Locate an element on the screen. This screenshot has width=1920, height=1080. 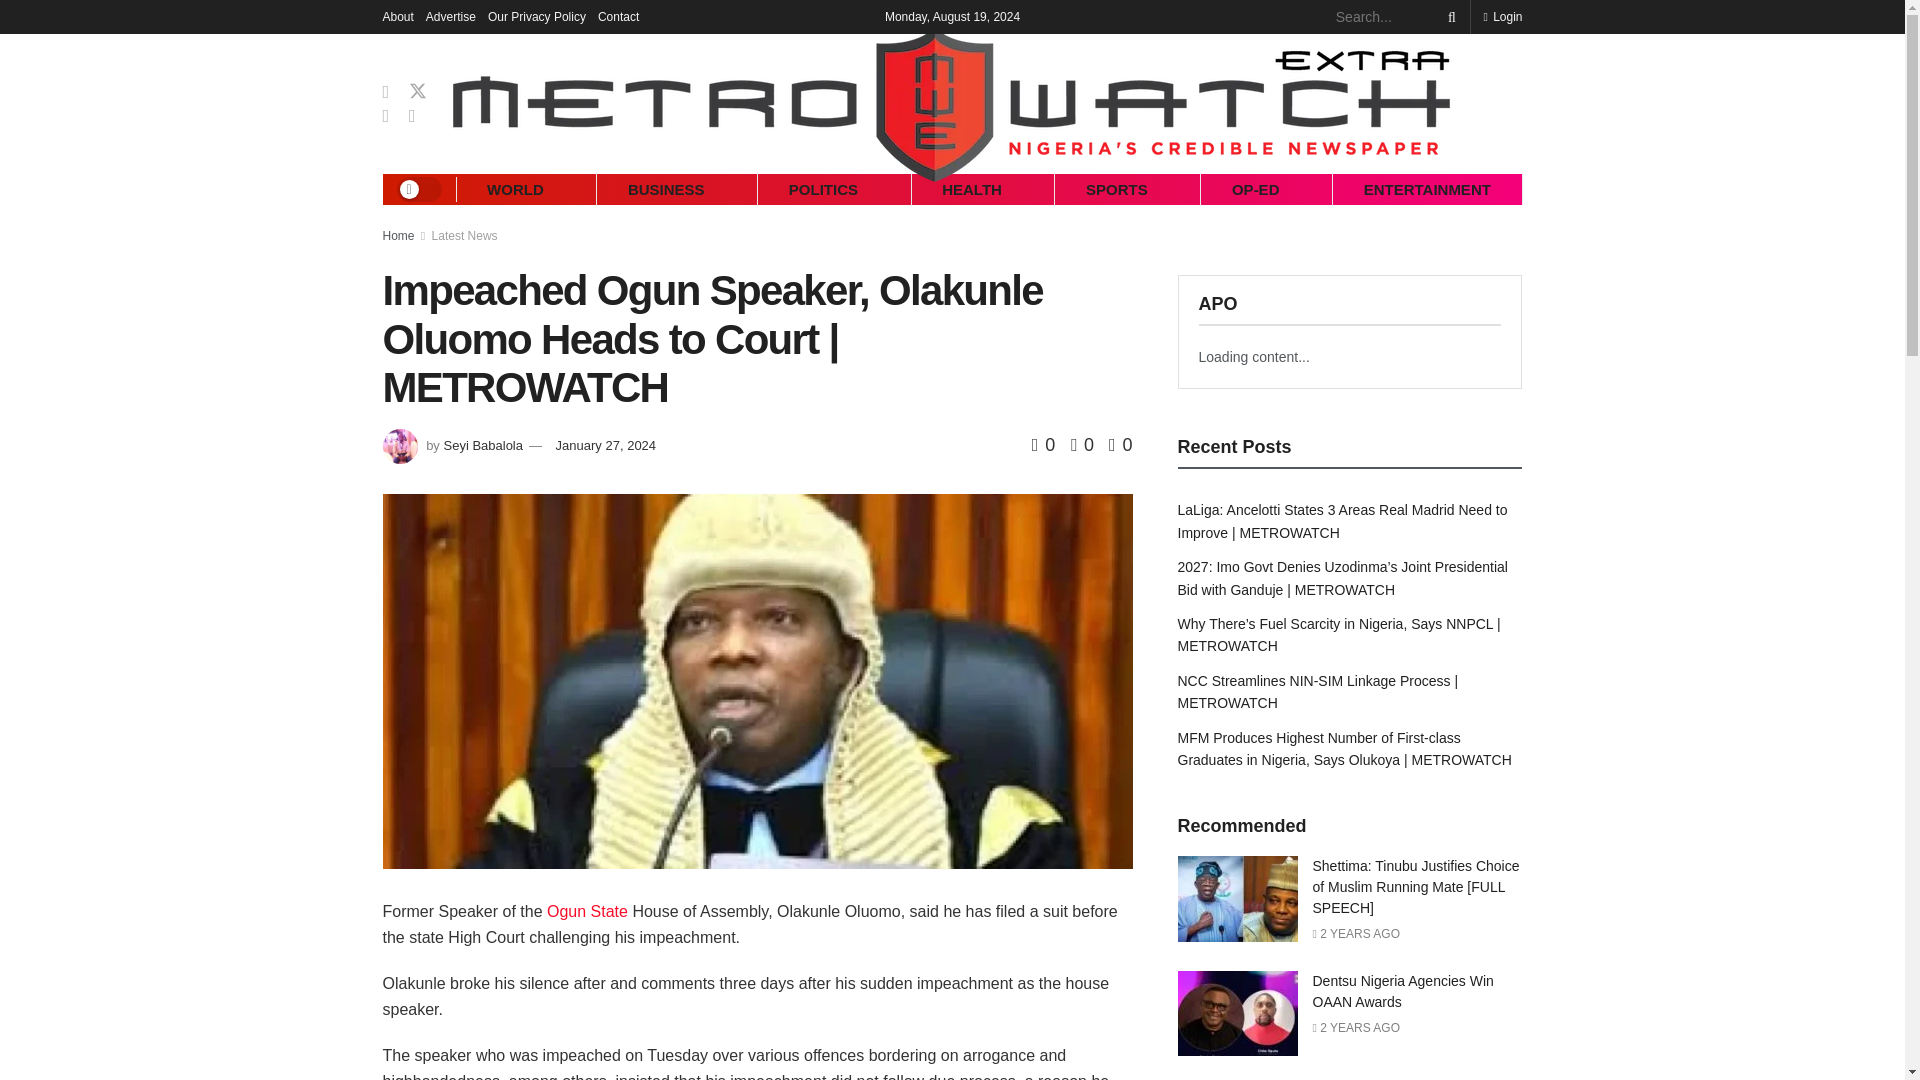
Advertise is located at coordinates (451, 16).